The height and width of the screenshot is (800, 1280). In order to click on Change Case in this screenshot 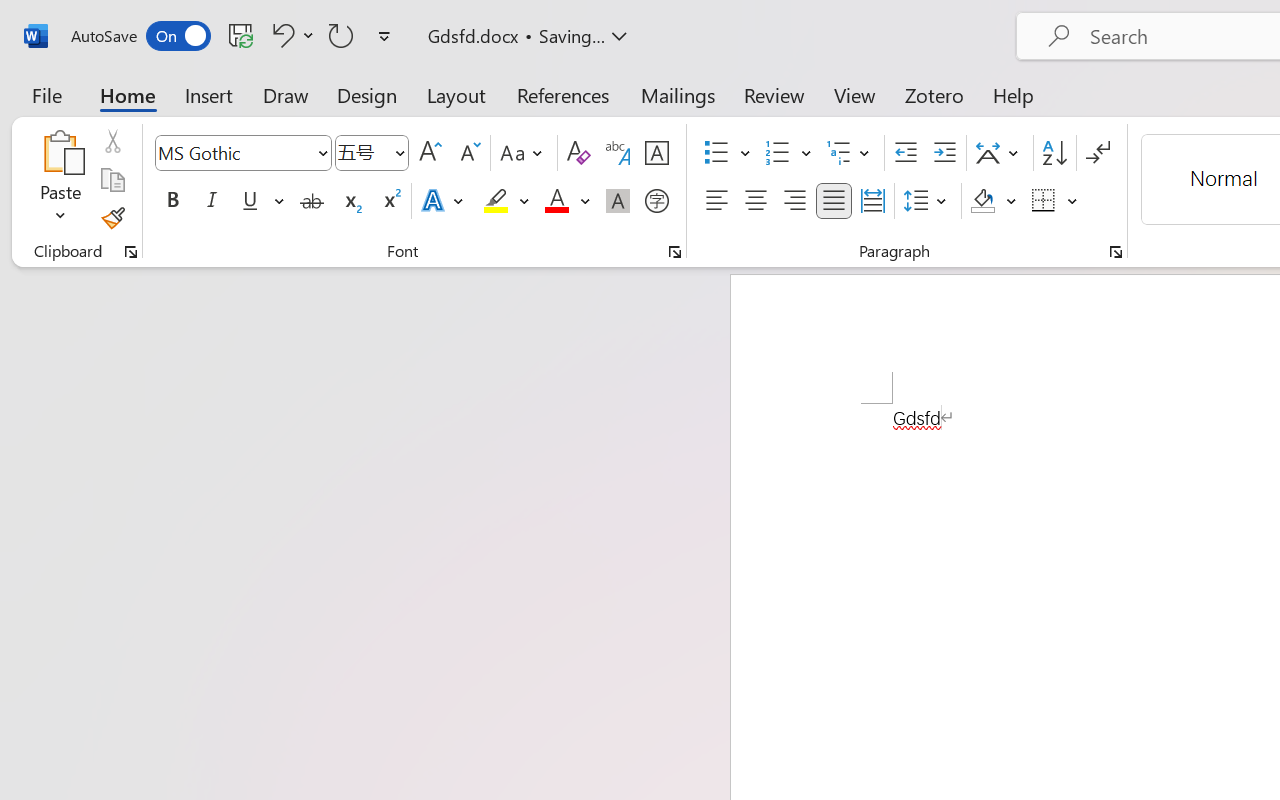, I will do `click(524, 153)`.